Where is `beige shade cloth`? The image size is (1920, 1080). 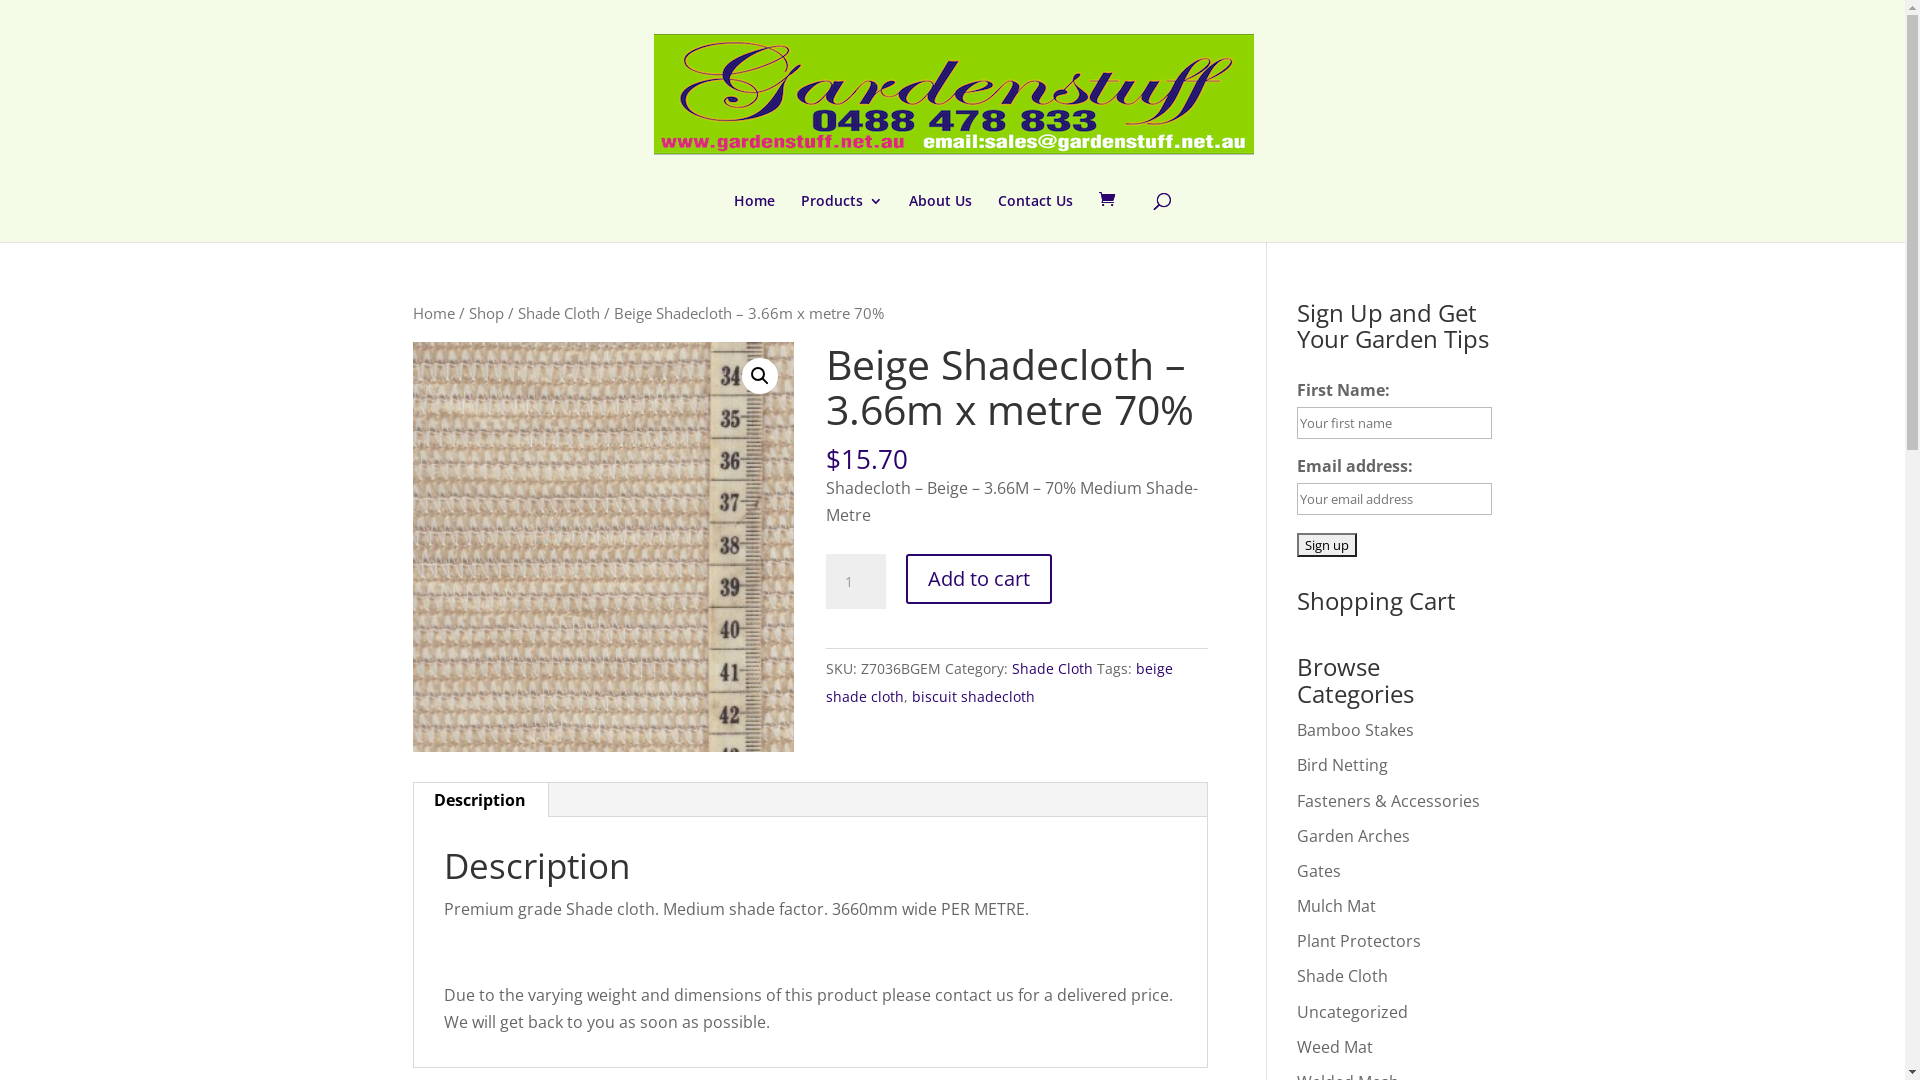 beige shade cloth is located at coordinates (1000, 682).